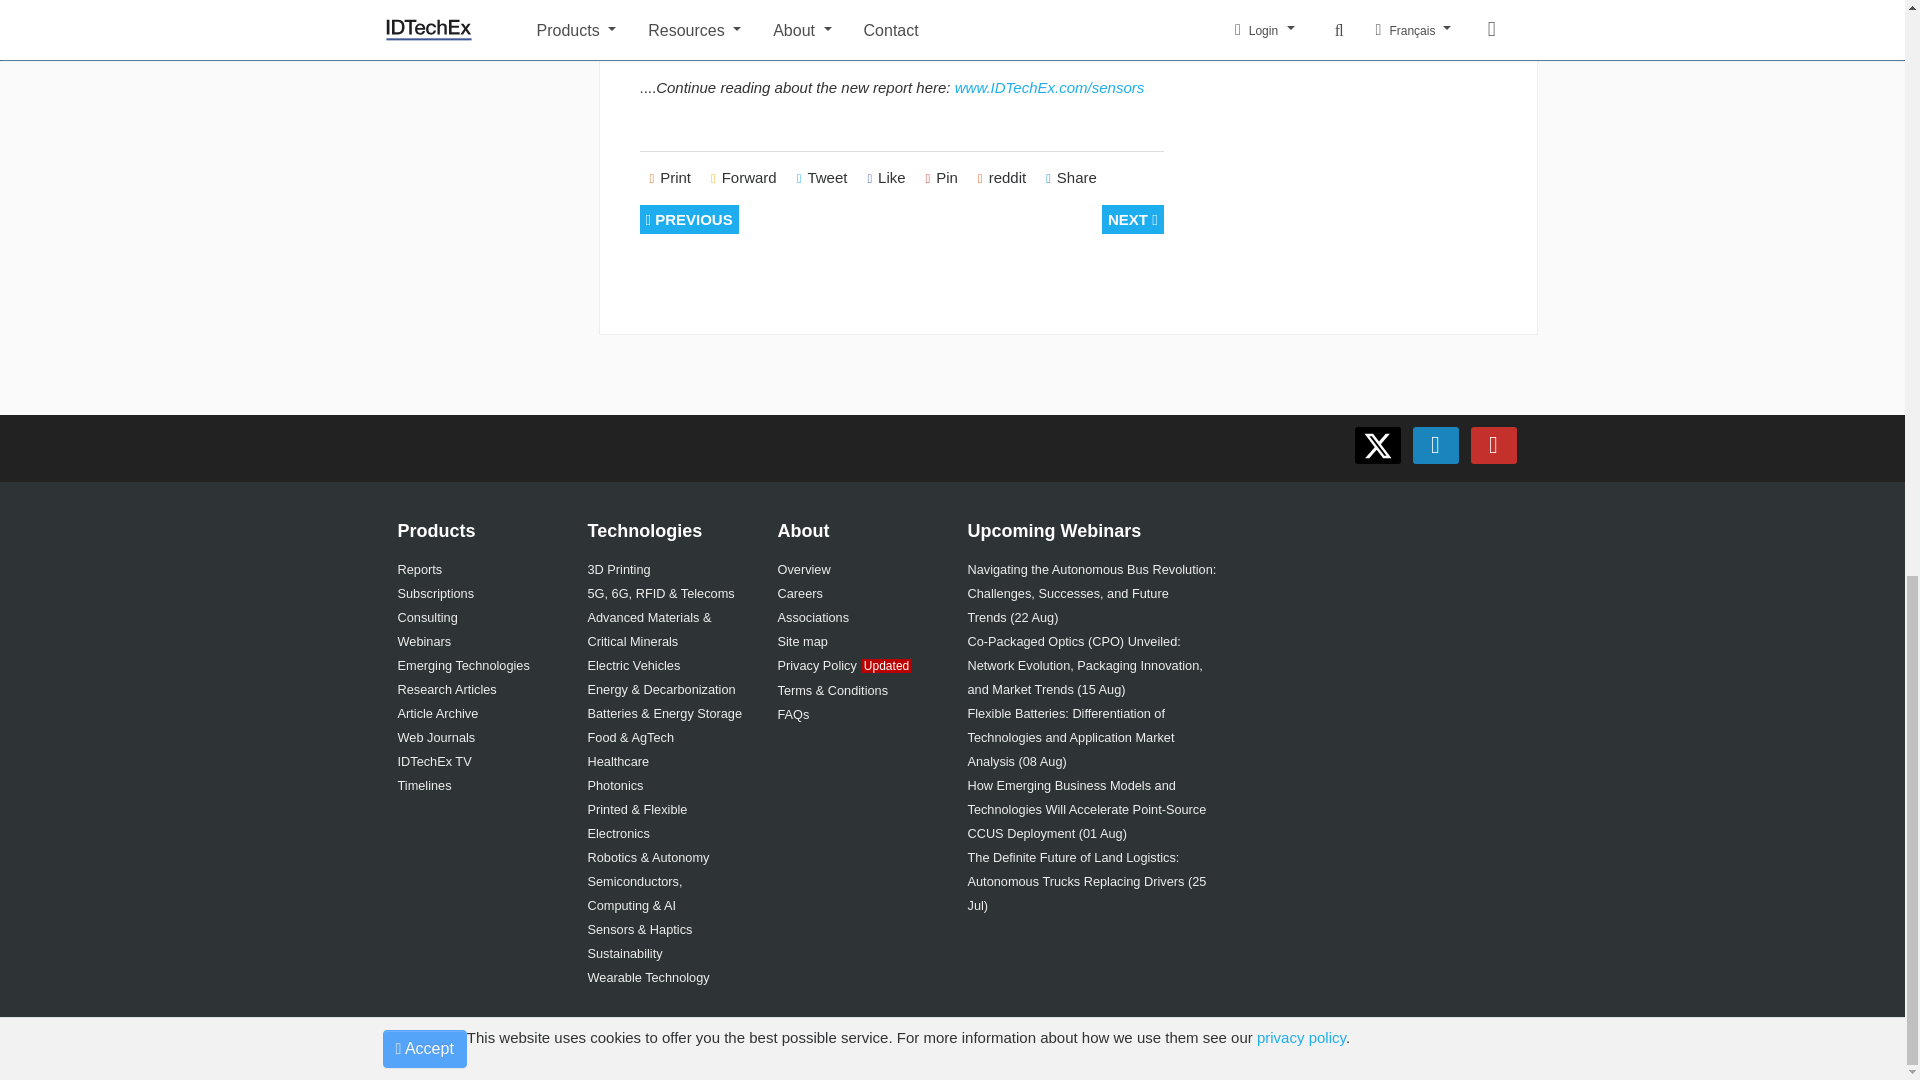  Describe the element at coordinates (424, 784) in the screenshot. I see `Timelines` at that location.